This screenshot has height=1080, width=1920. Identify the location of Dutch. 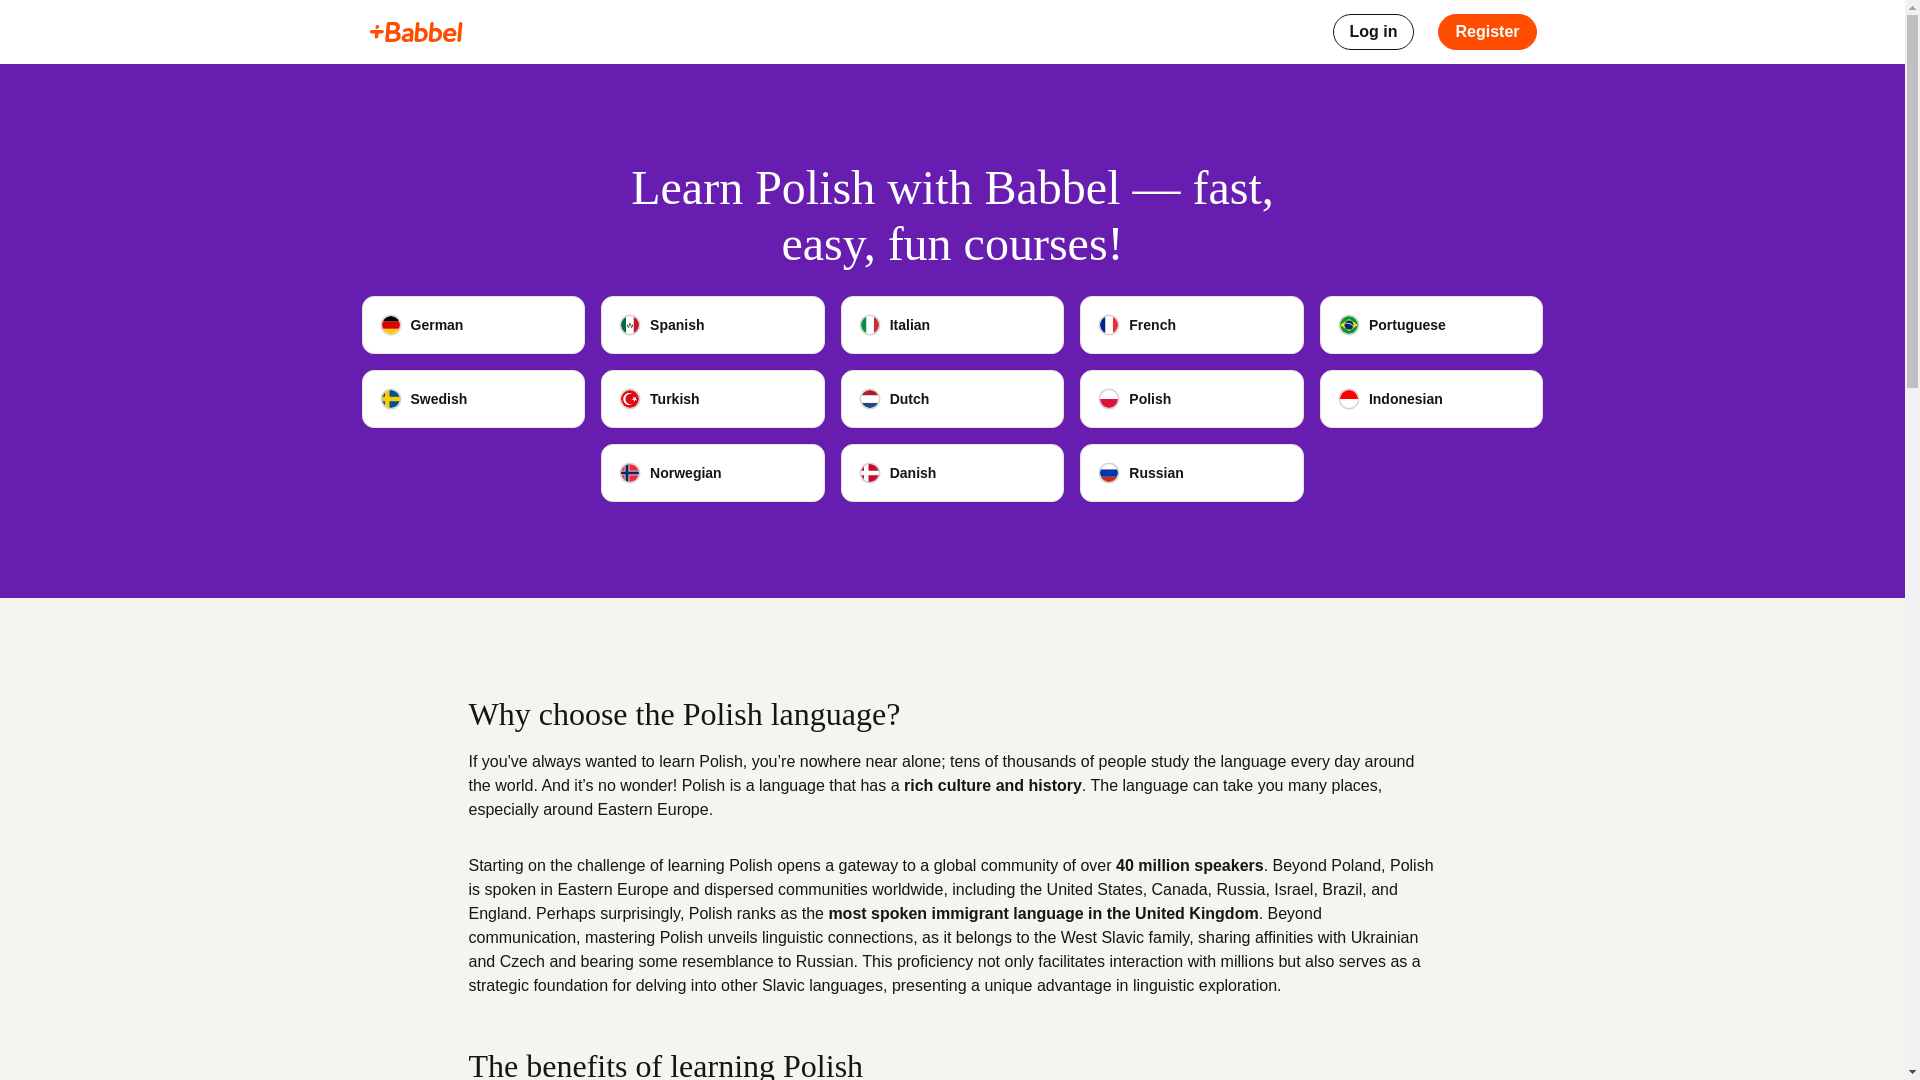
(952, 398).